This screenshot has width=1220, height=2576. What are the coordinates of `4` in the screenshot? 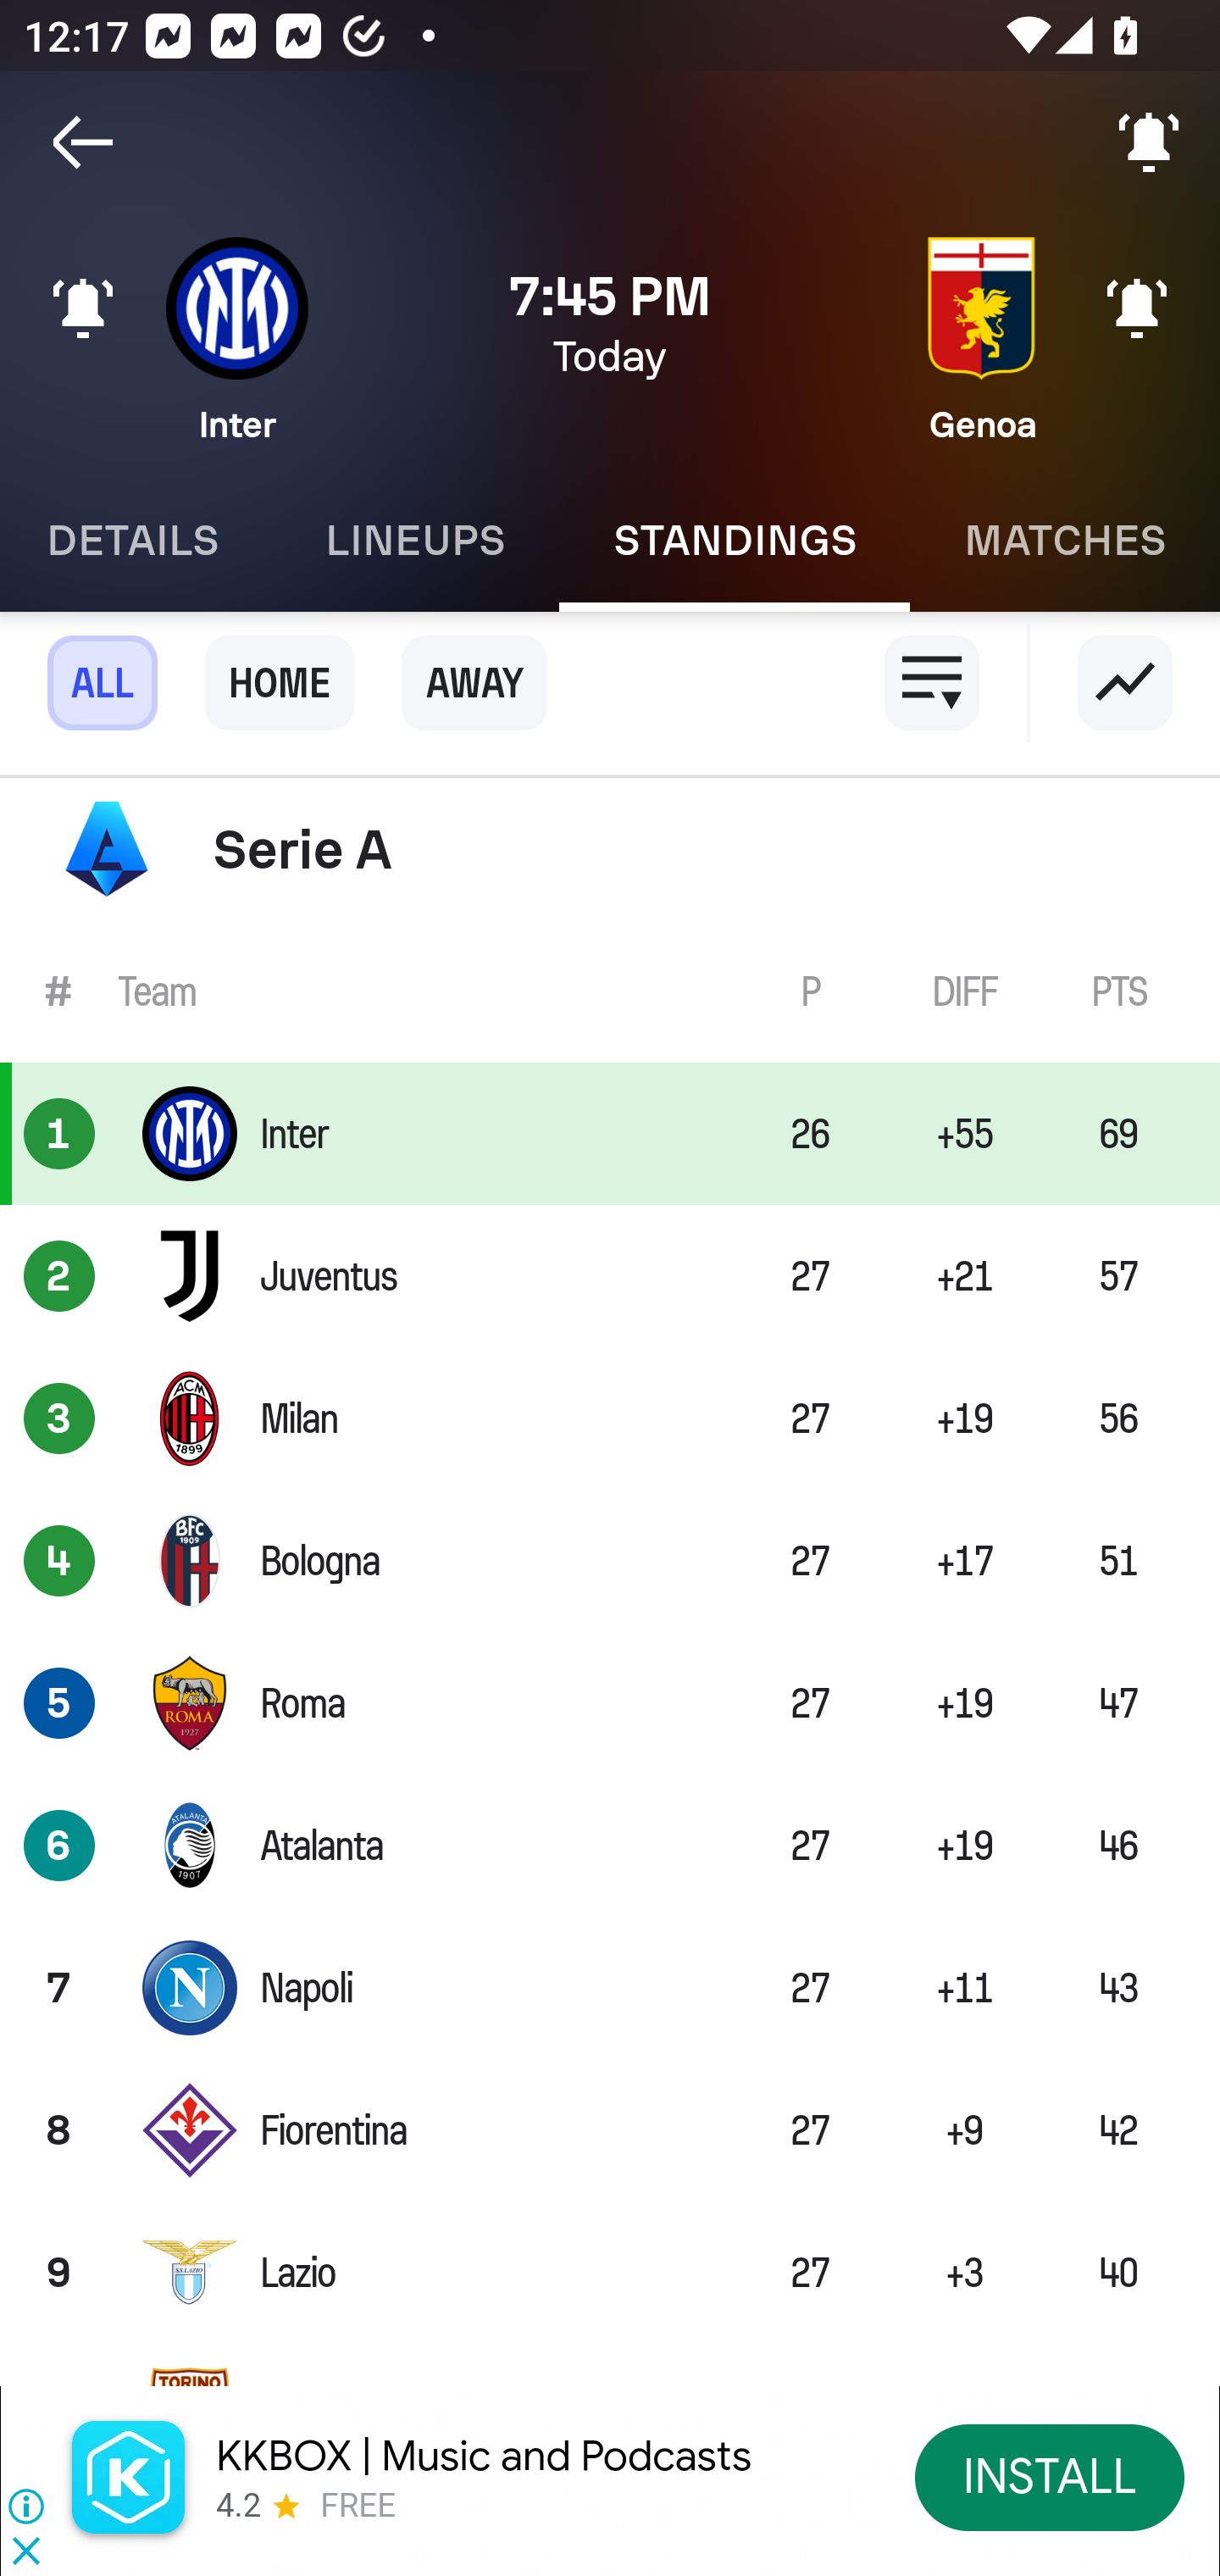 It's located at (59, 1561).